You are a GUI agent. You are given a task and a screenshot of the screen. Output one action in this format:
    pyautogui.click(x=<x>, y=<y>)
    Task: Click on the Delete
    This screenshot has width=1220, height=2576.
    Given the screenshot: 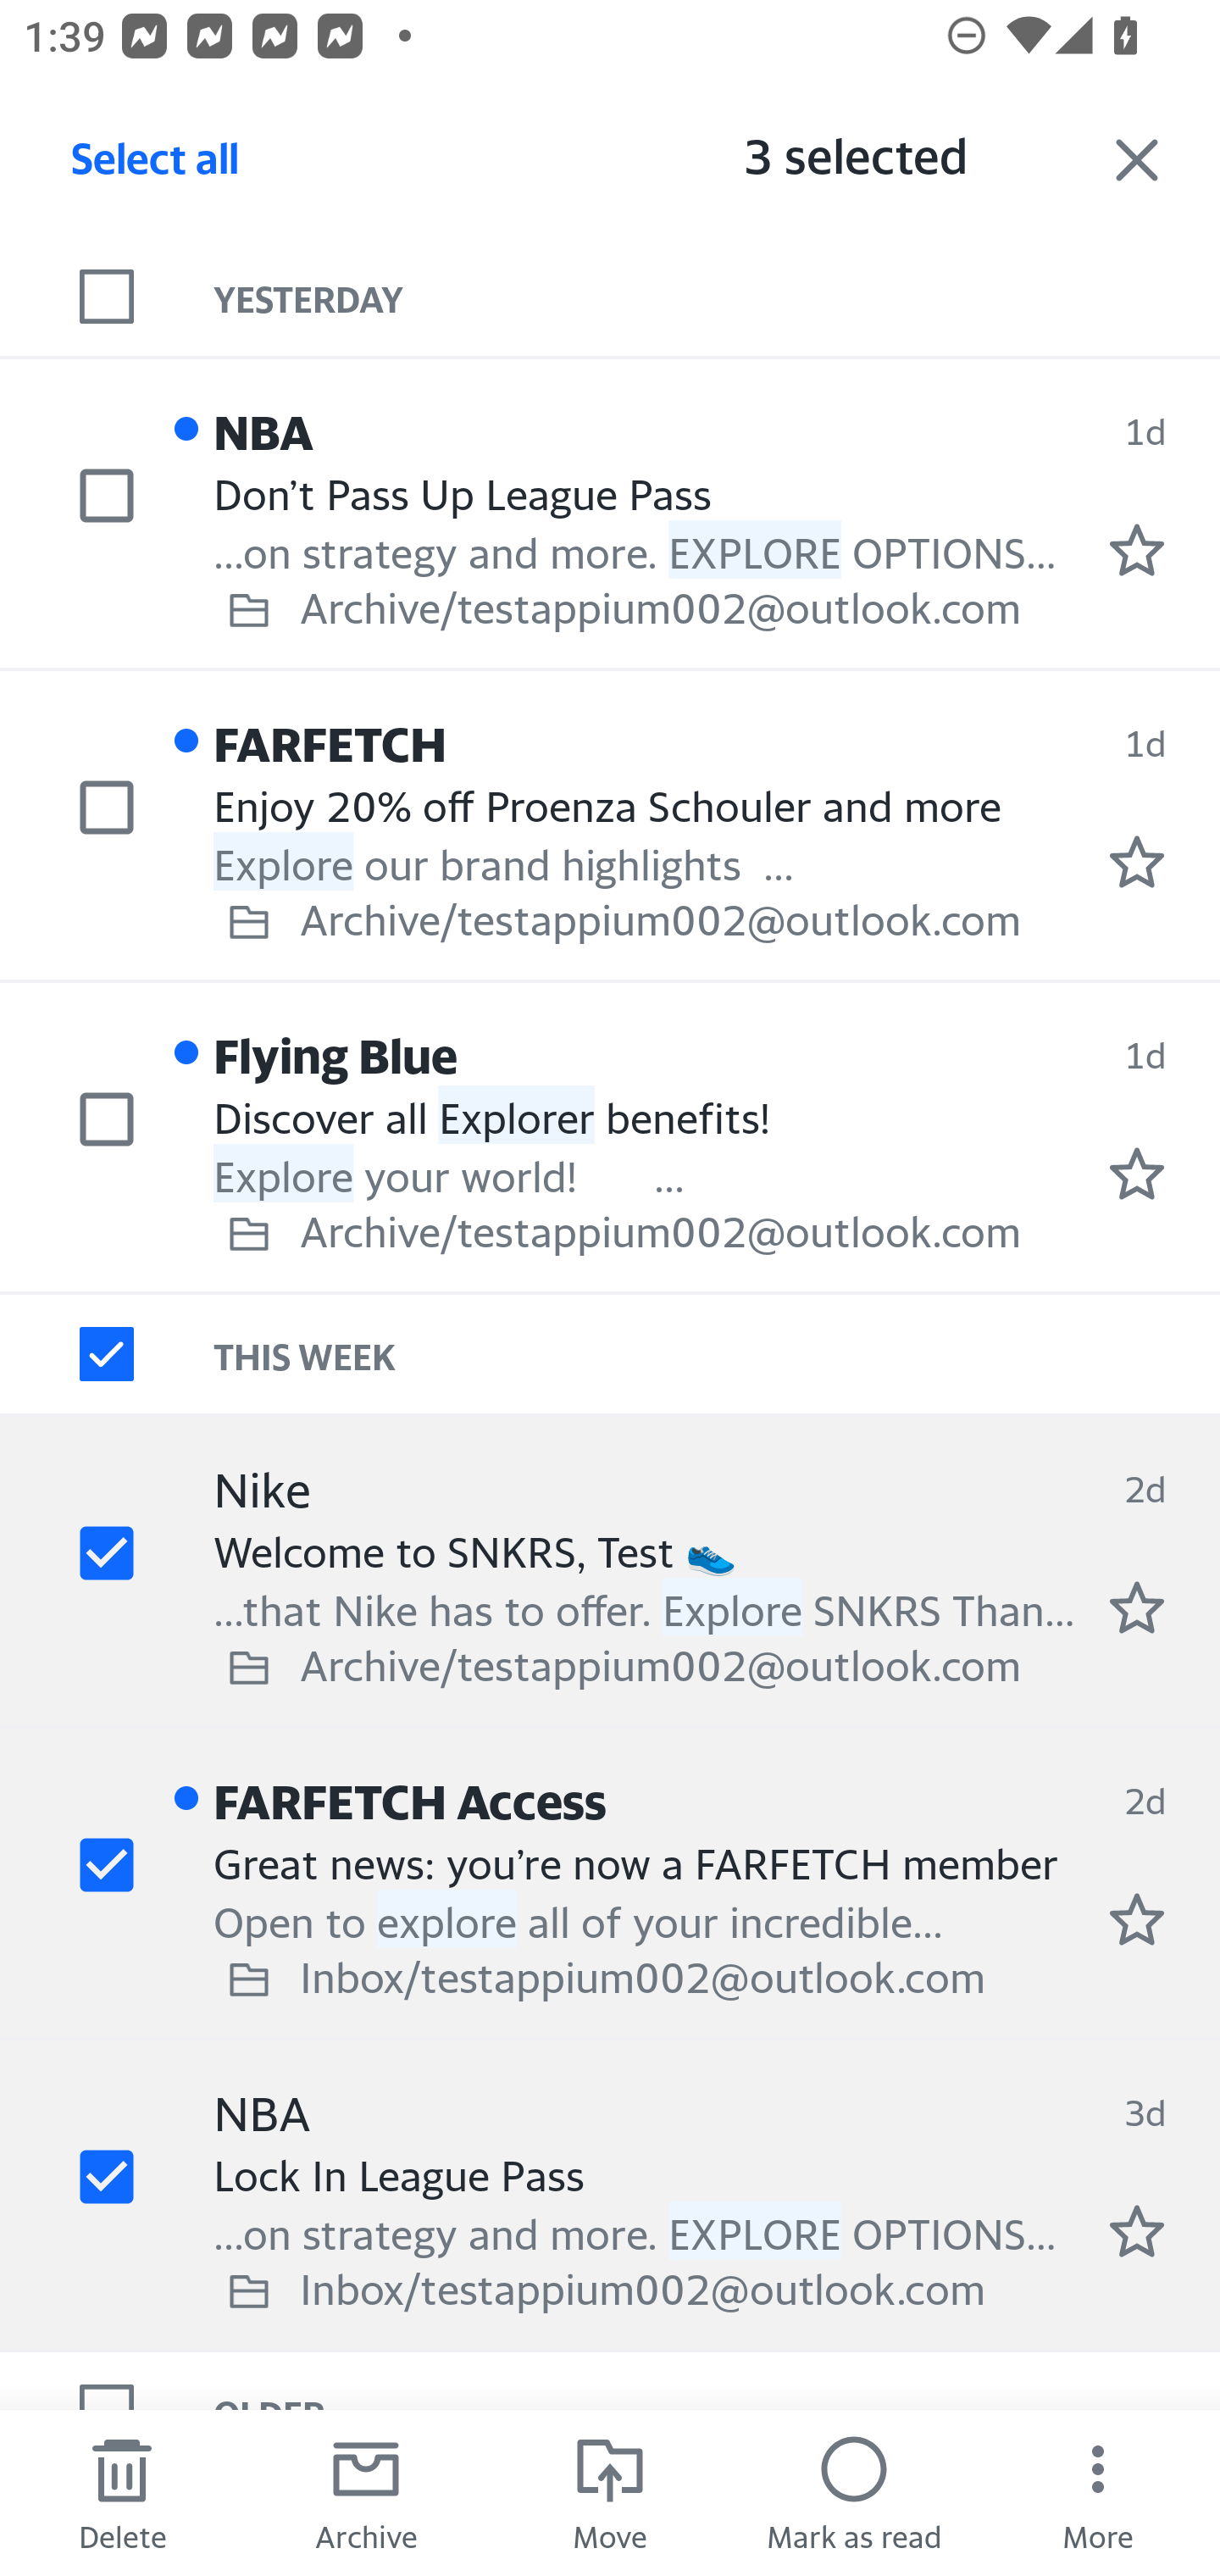 What is the action you would take?
    pyautogui.click(x=122, y=2493)
    